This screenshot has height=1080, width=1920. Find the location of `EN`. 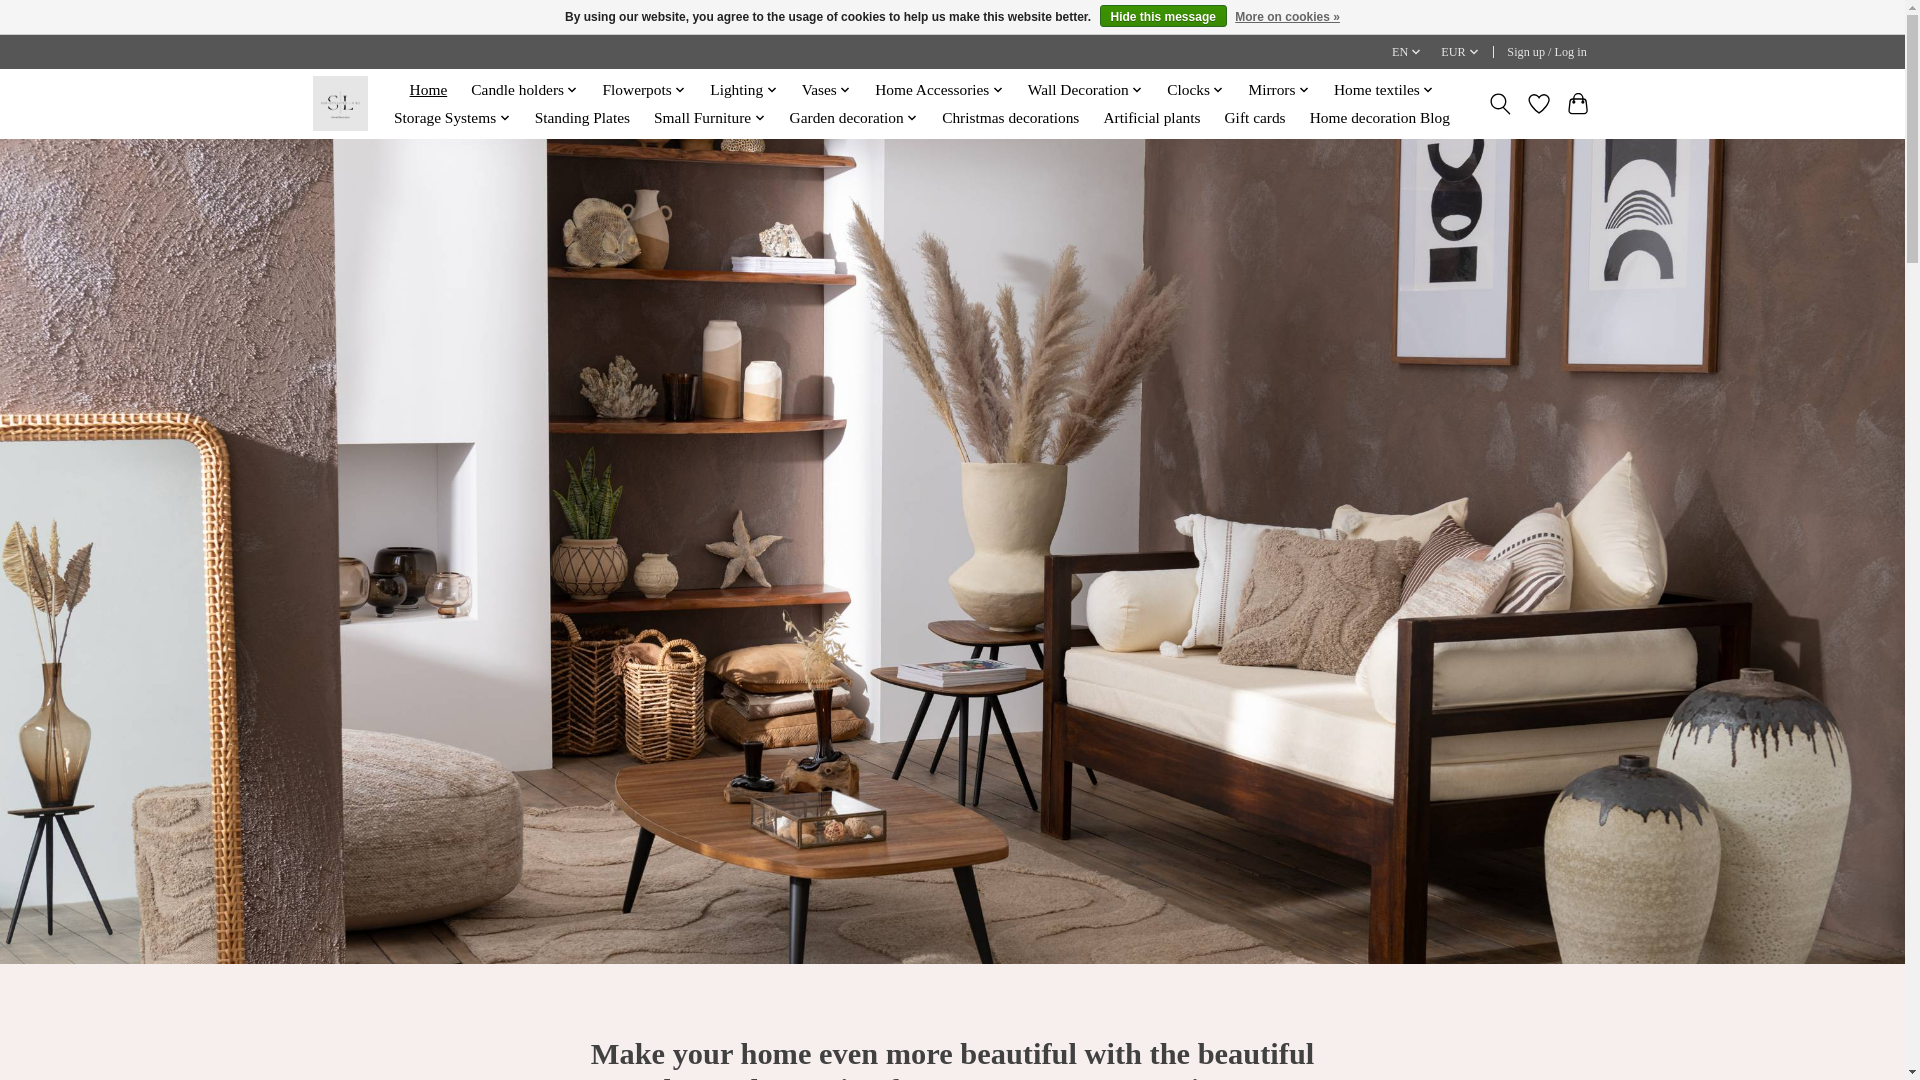

EN is located at coordinates (1407, 52).